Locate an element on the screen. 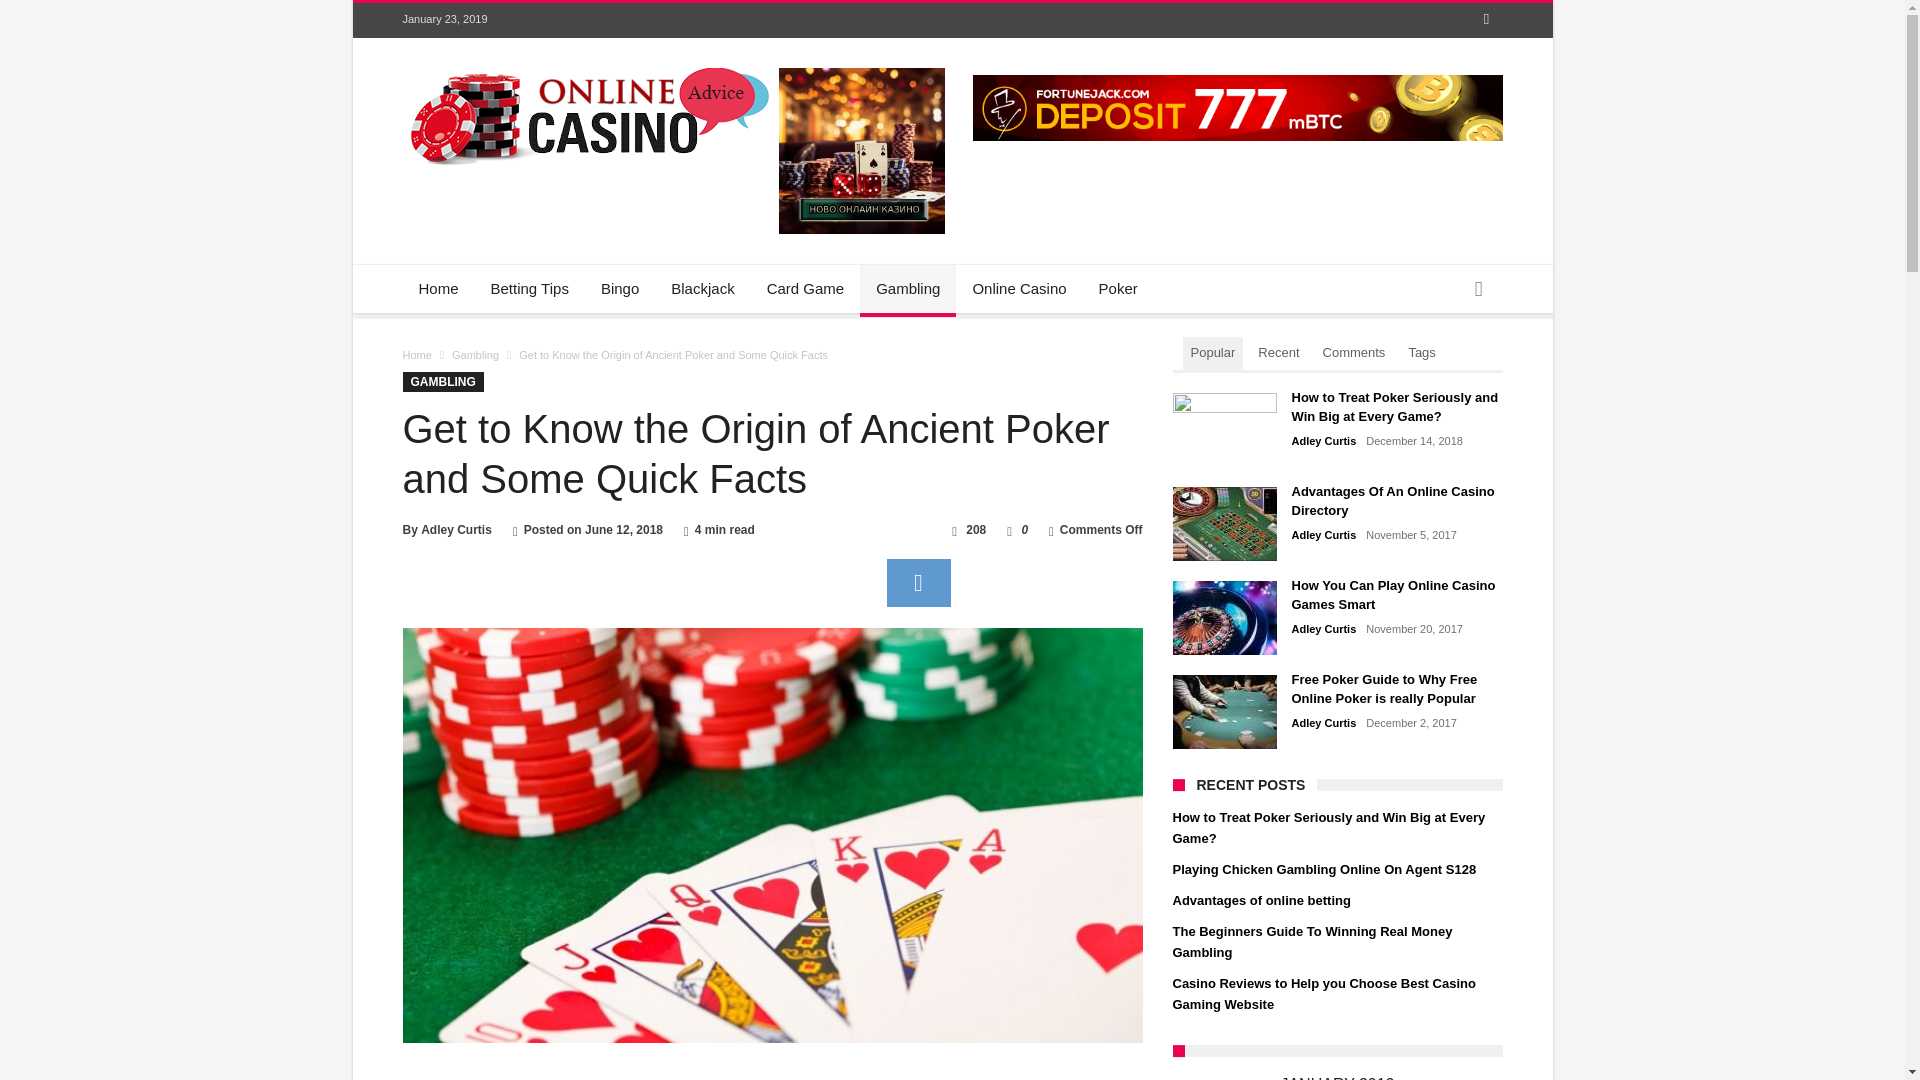 The width and height of the screenshot is (1920, 1080). Poker is located at coordinates (1118, 288).